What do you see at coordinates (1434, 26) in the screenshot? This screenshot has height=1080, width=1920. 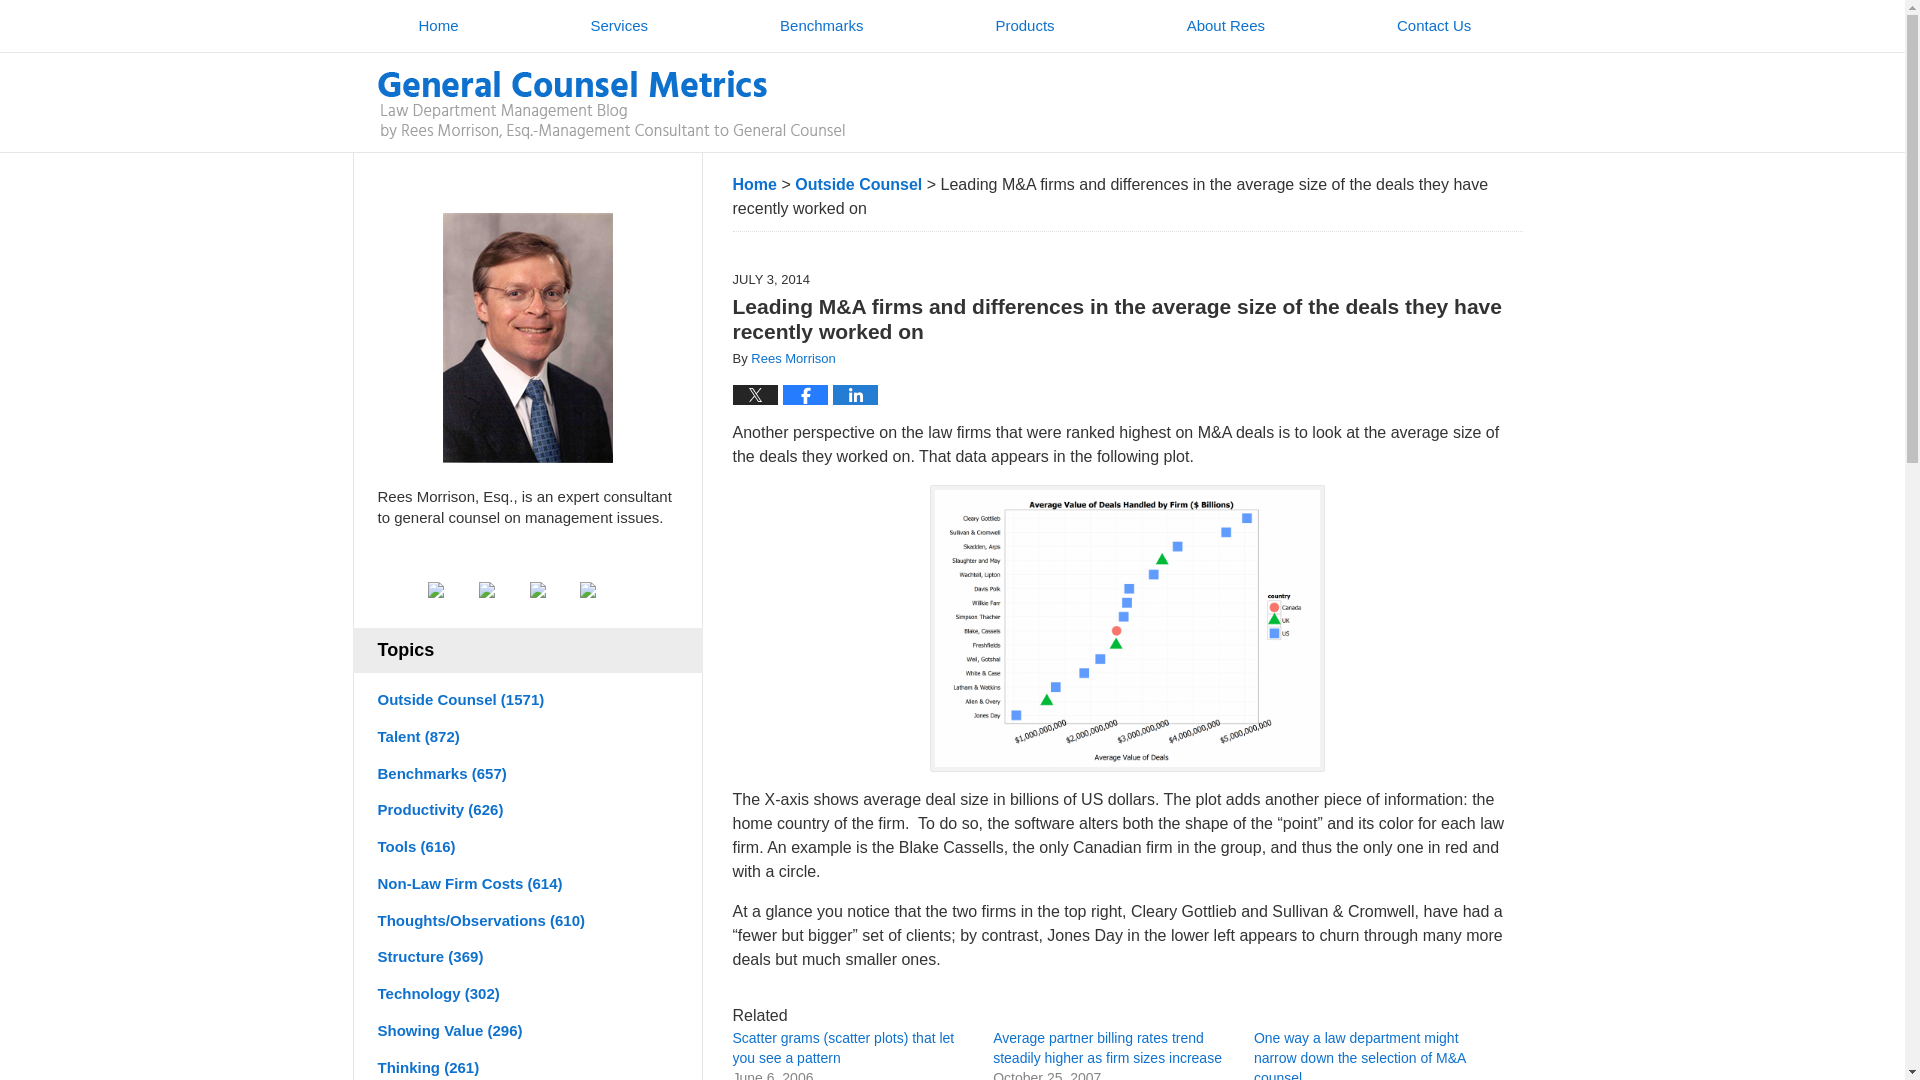 I see `Contact Us` at bounding box center [1434, 26].